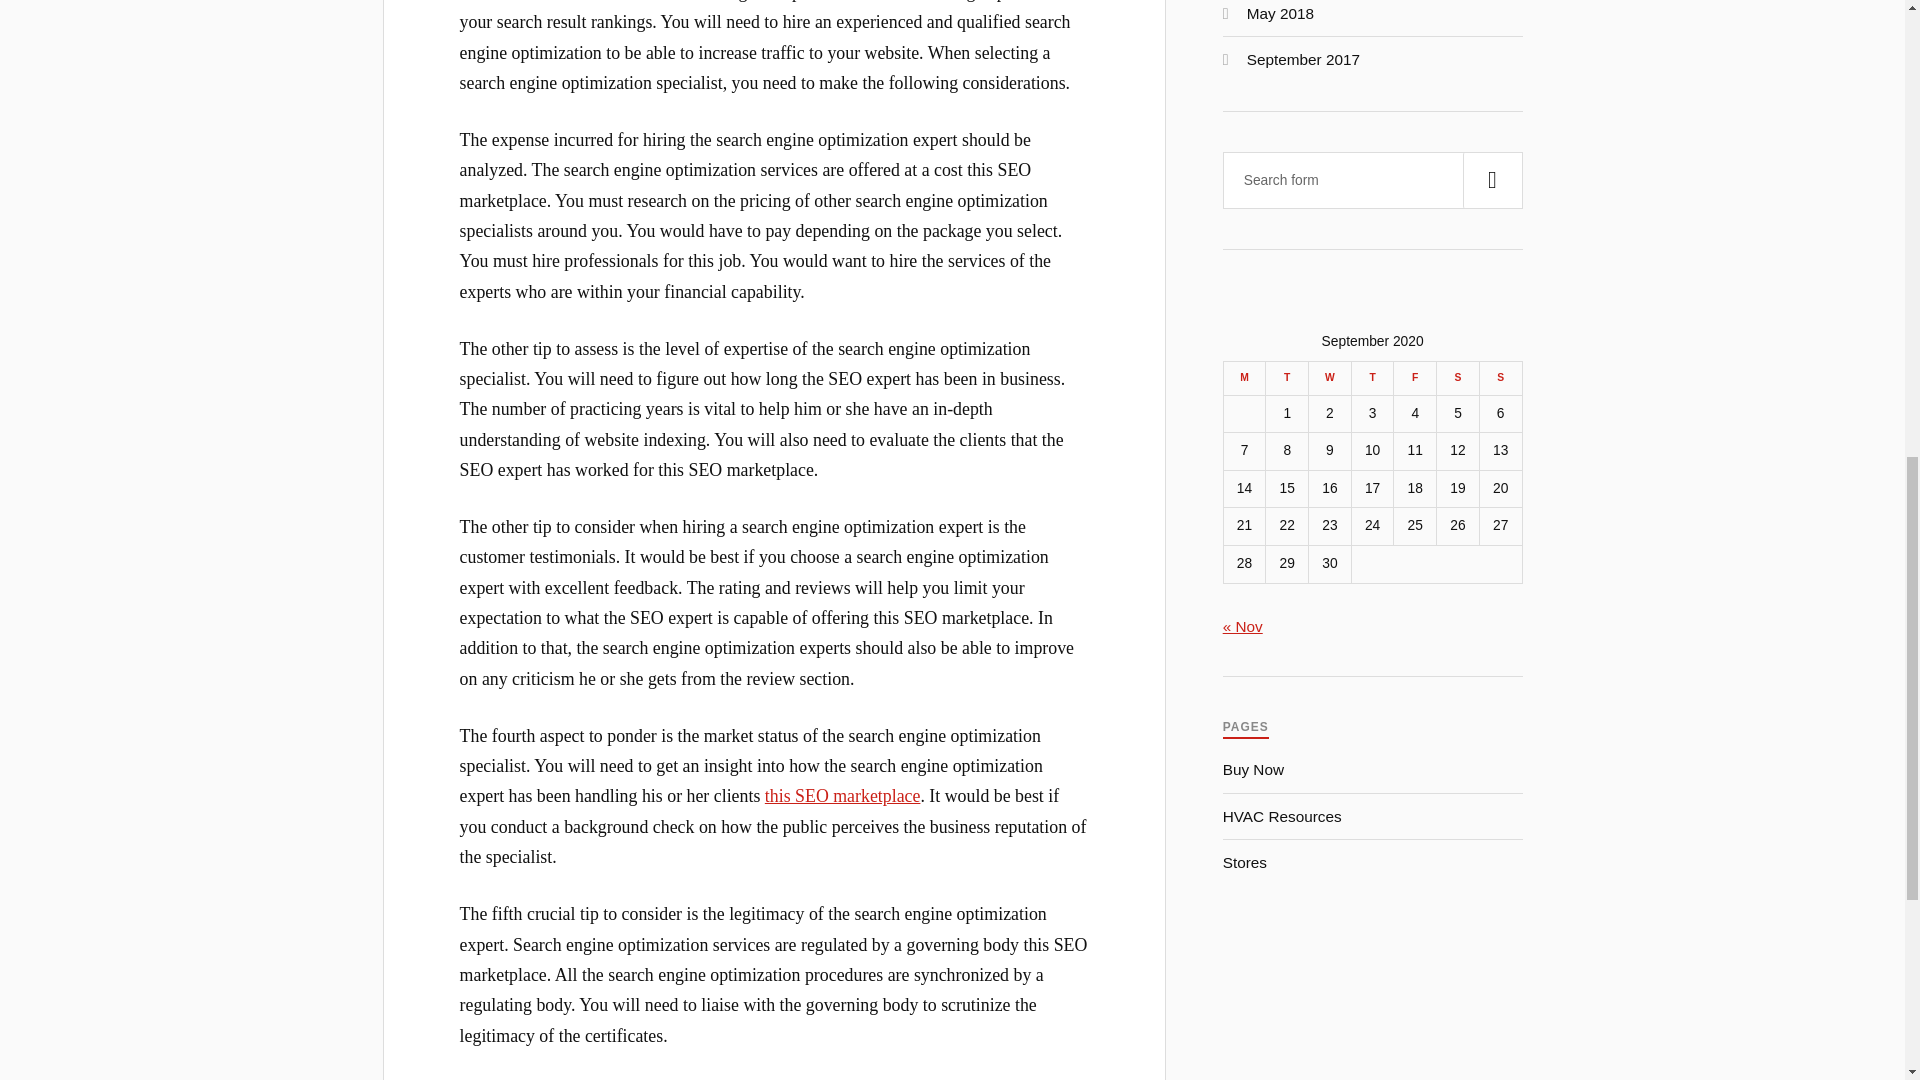 Image resolution: width=1920 pixels, height=1080 pixels. What do you see at coordinates (1458, 378) in the screenshot?
I see `Saturday` at bounding box center [1458, 378].